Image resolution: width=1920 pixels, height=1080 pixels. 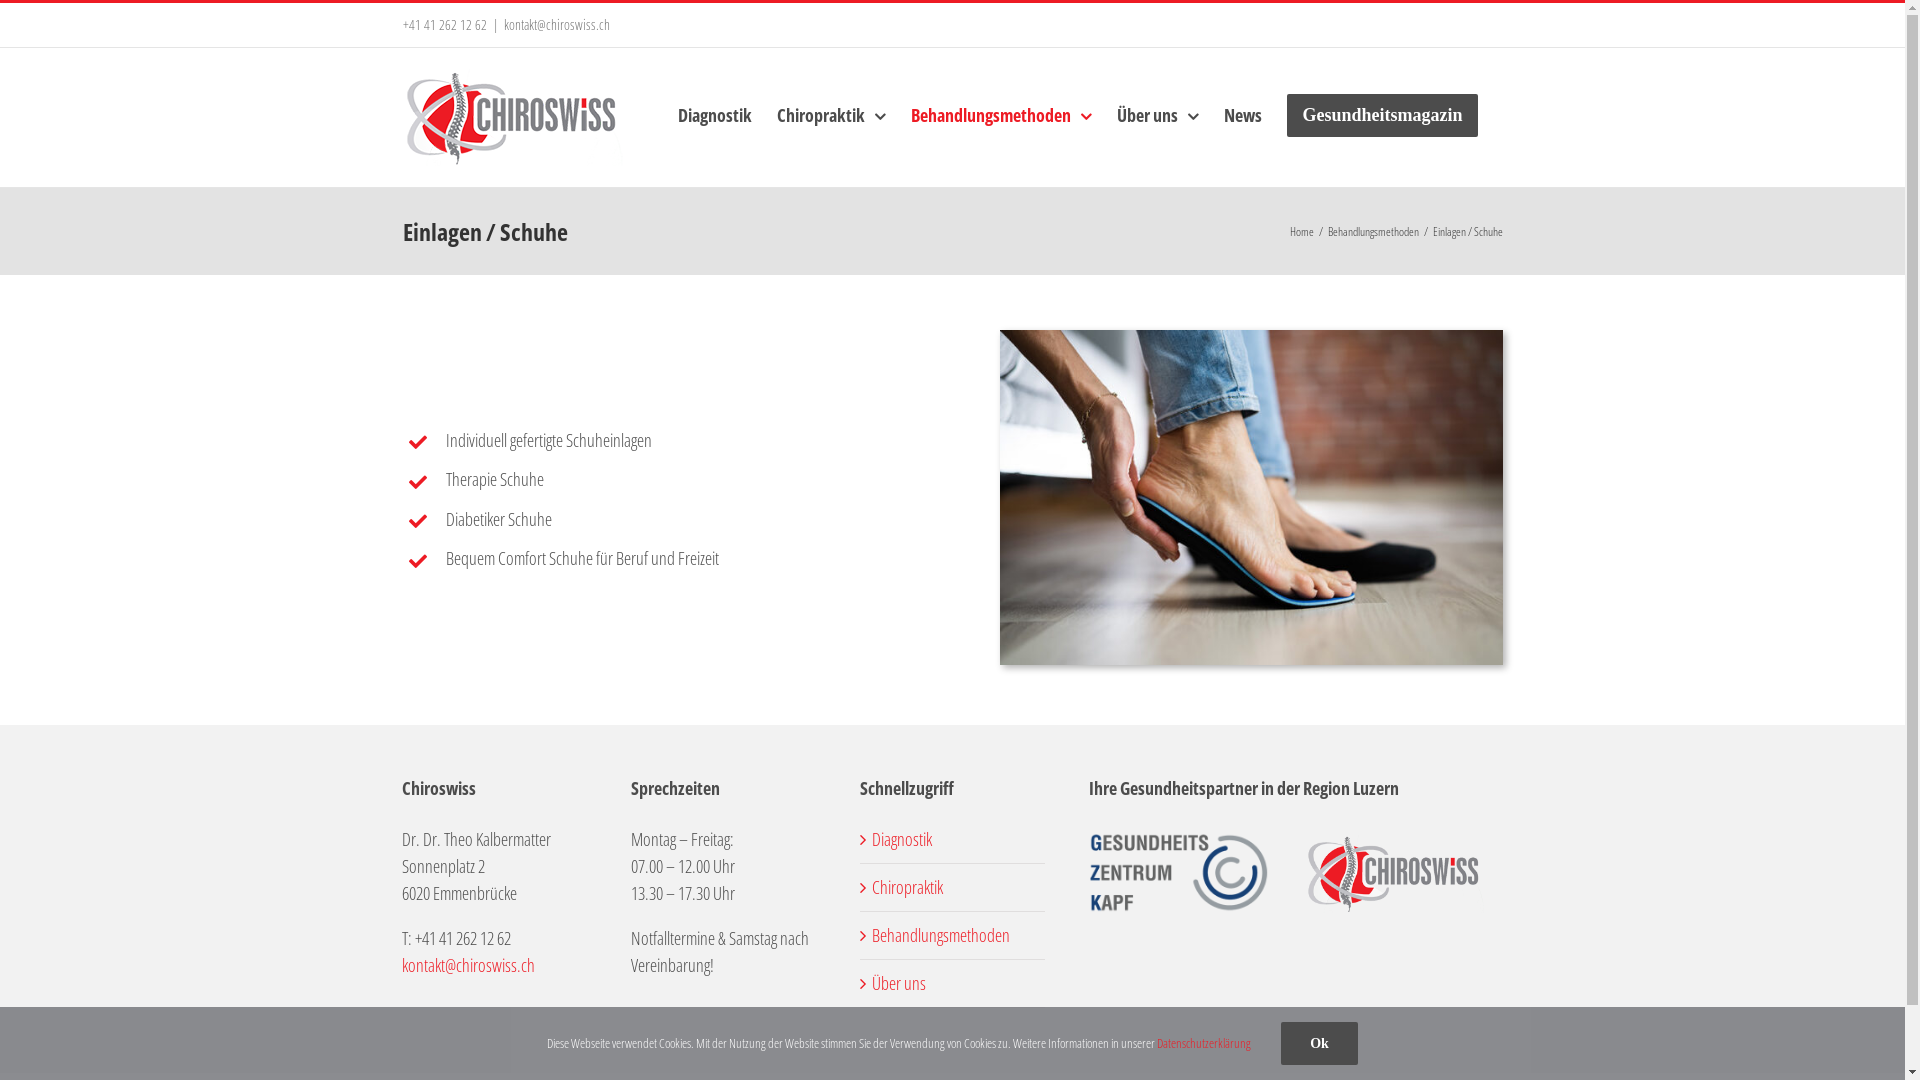 What do you see at coordinates (940, 935) in the screenshot?
I see `Behandlungsmethoden` at bounding box center [940, 935].